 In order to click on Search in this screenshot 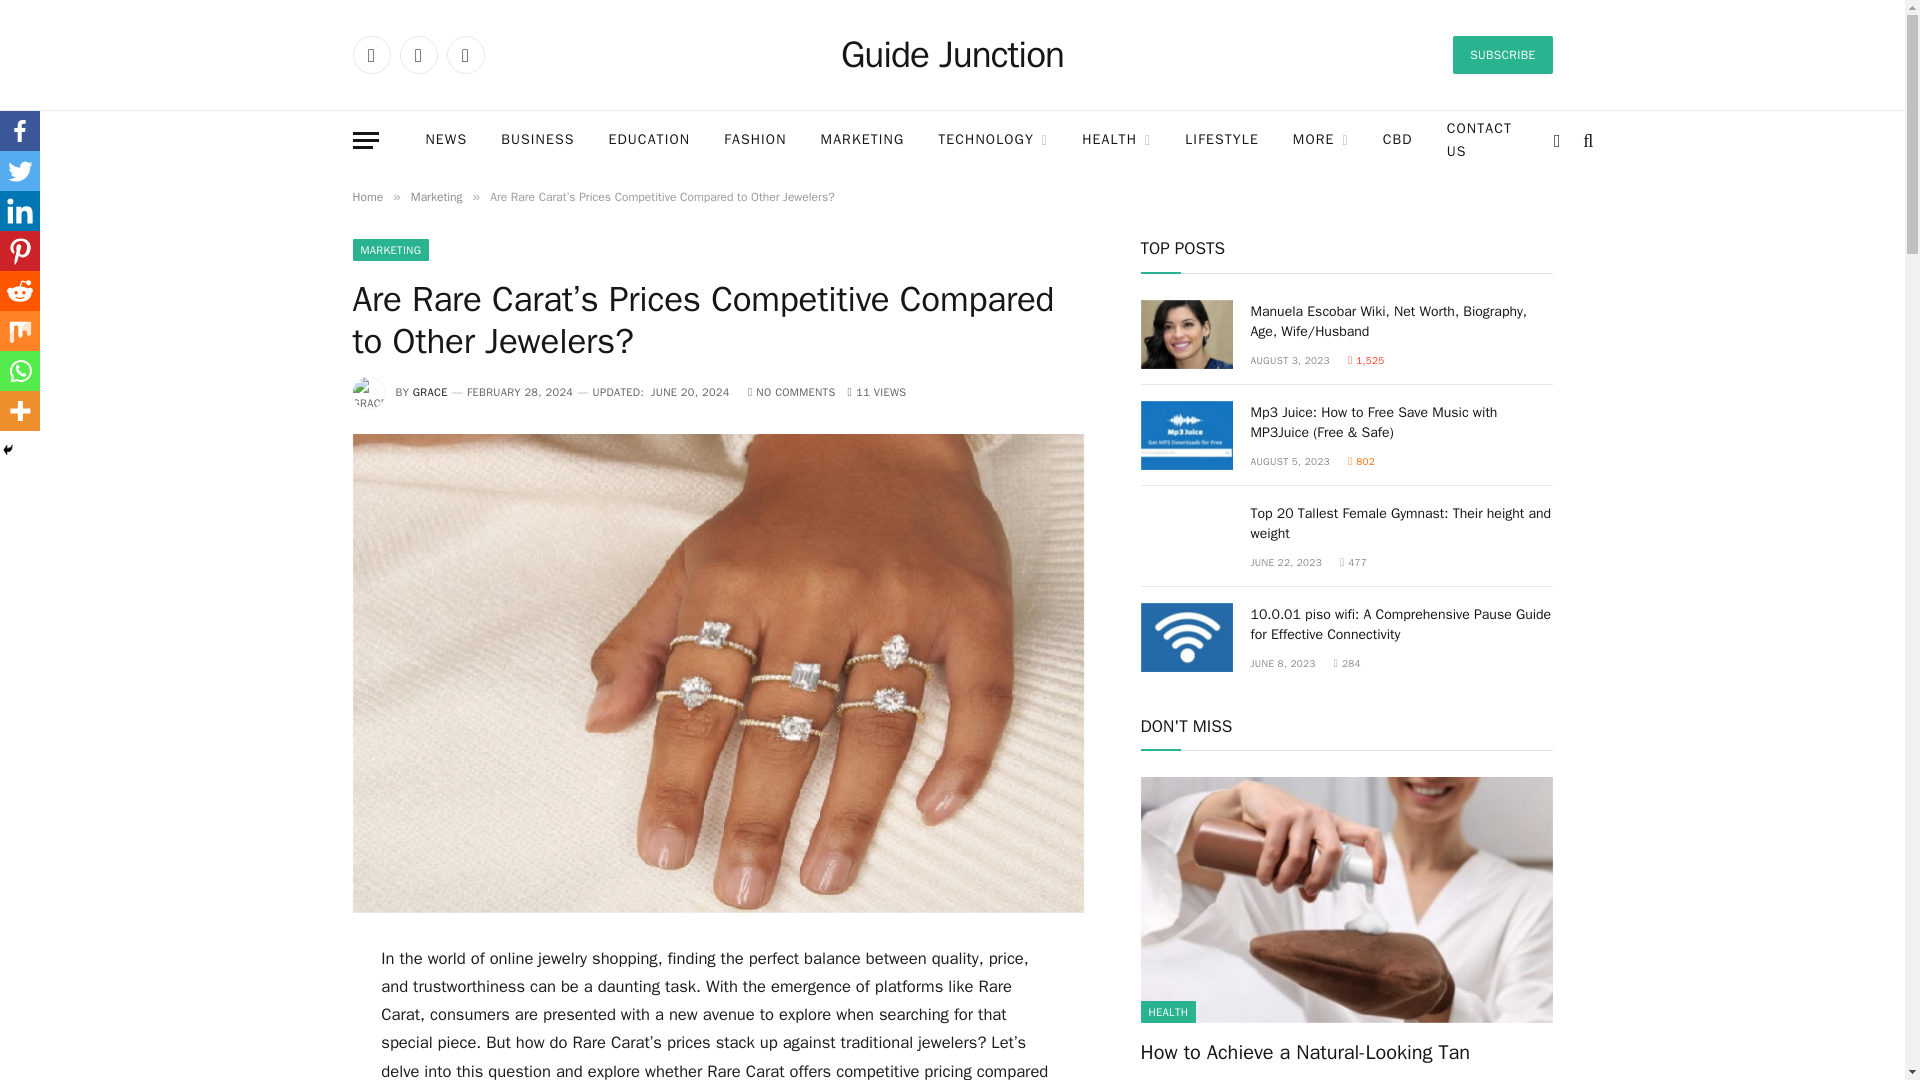, I will do `click(1586, 140)`.